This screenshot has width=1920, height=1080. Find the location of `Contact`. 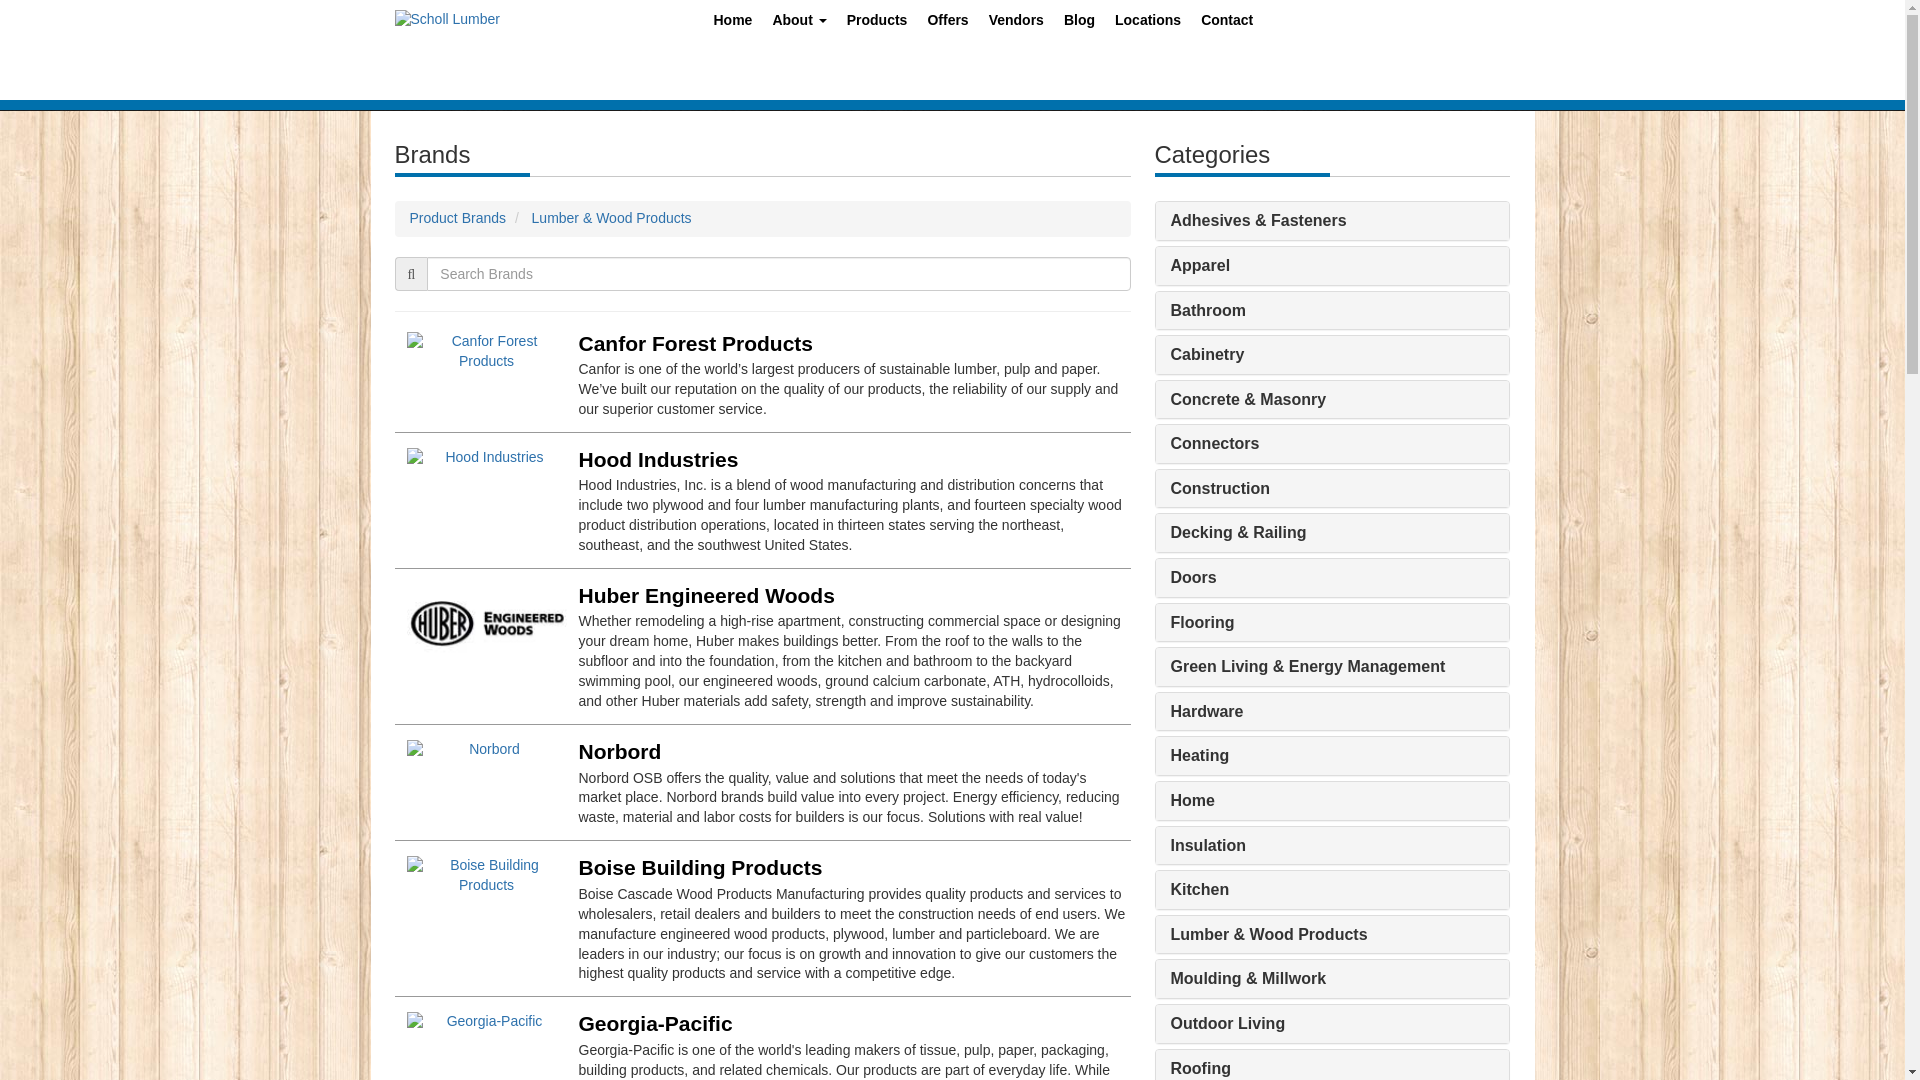

Contact is located at coordinates (1226, 24).